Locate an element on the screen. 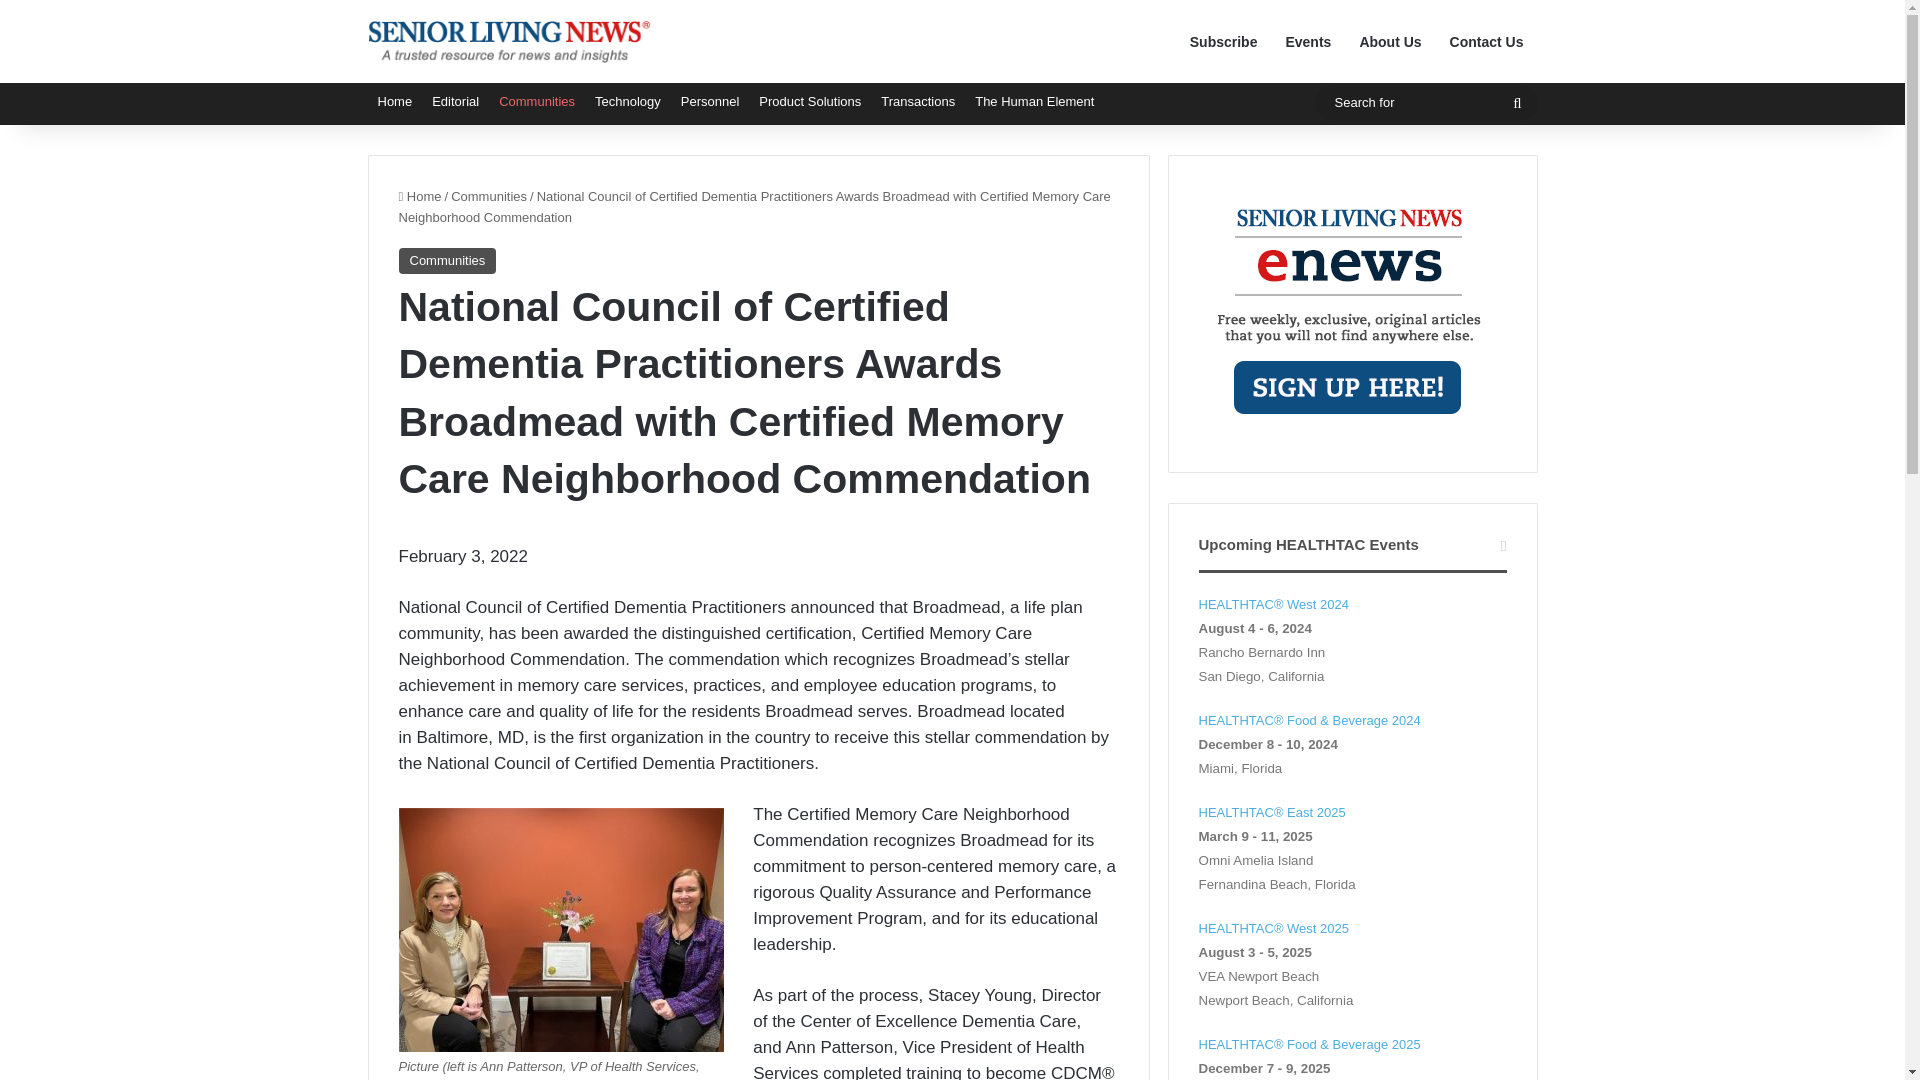 The image size is (1920, 1080). Home is located at coordinates (419, 196).